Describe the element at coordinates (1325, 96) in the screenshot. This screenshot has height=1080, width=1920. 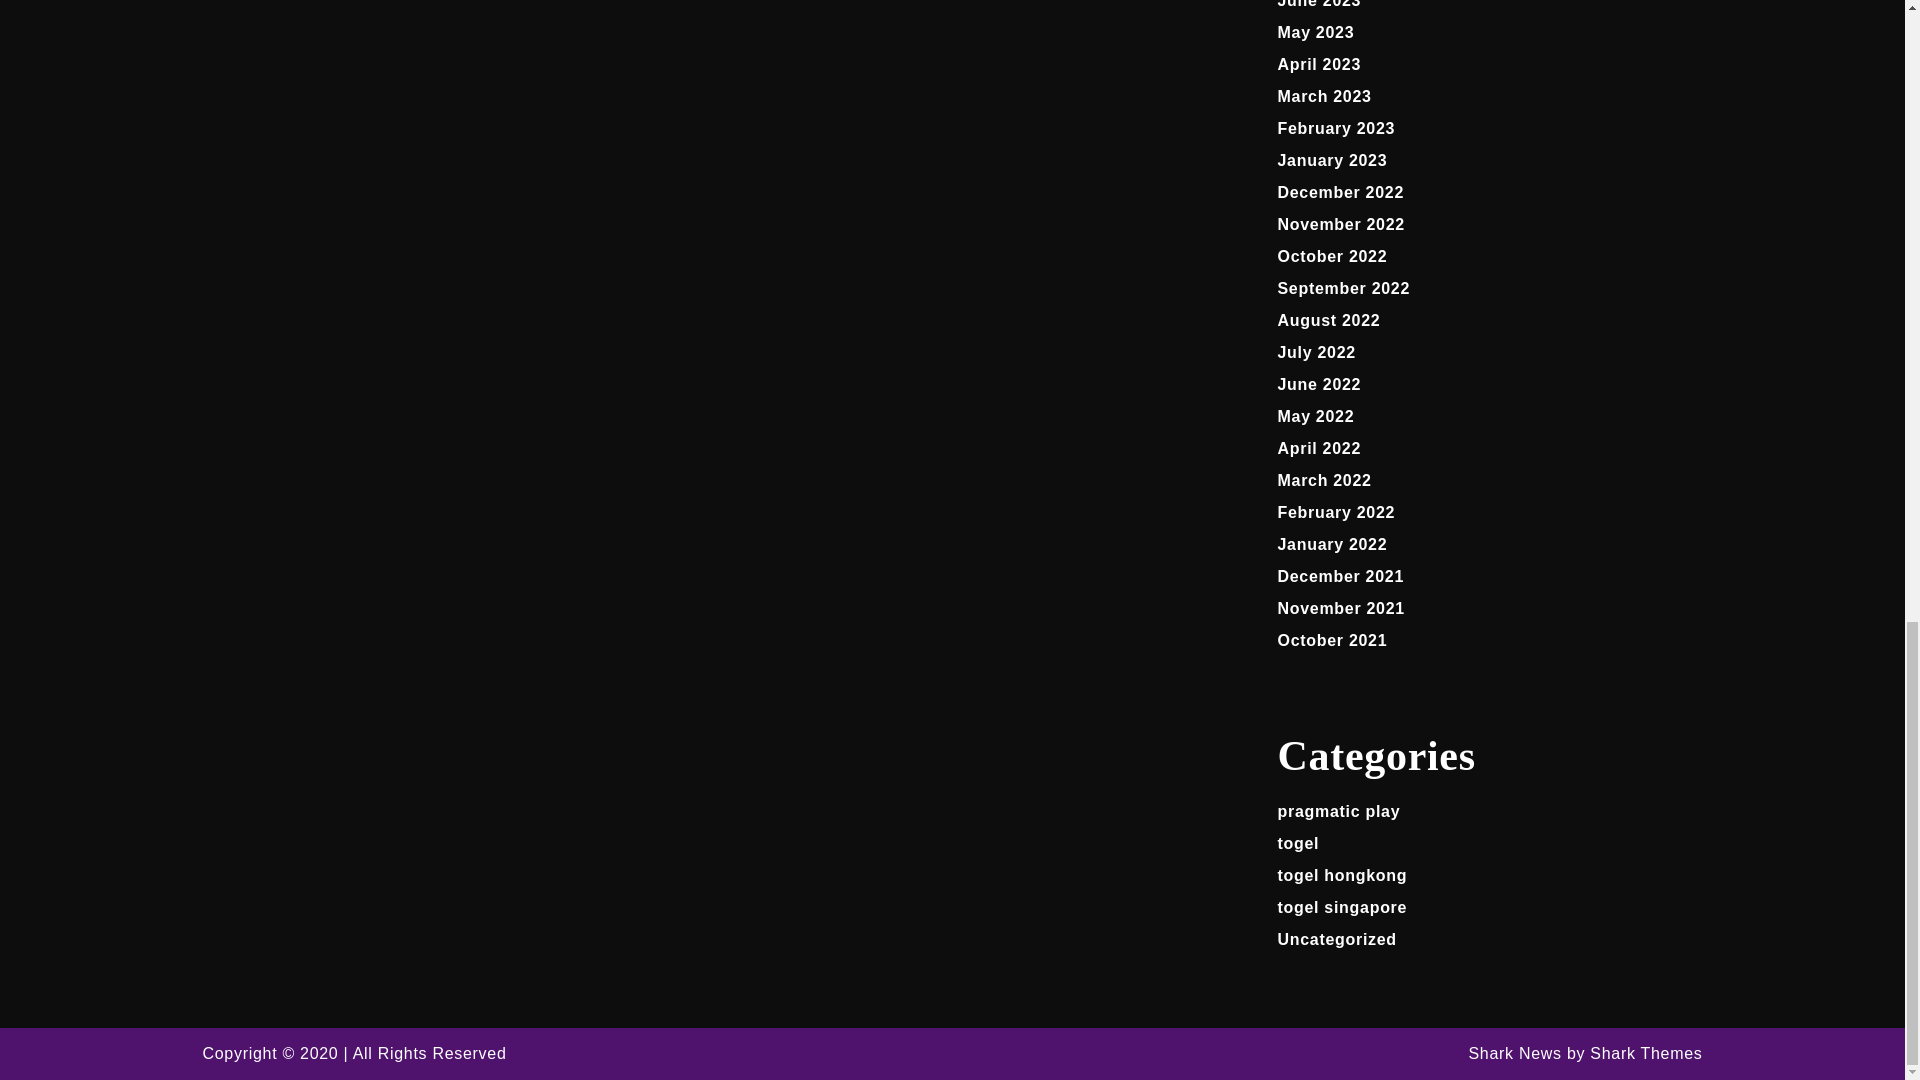
I see `March 2023` at that location.